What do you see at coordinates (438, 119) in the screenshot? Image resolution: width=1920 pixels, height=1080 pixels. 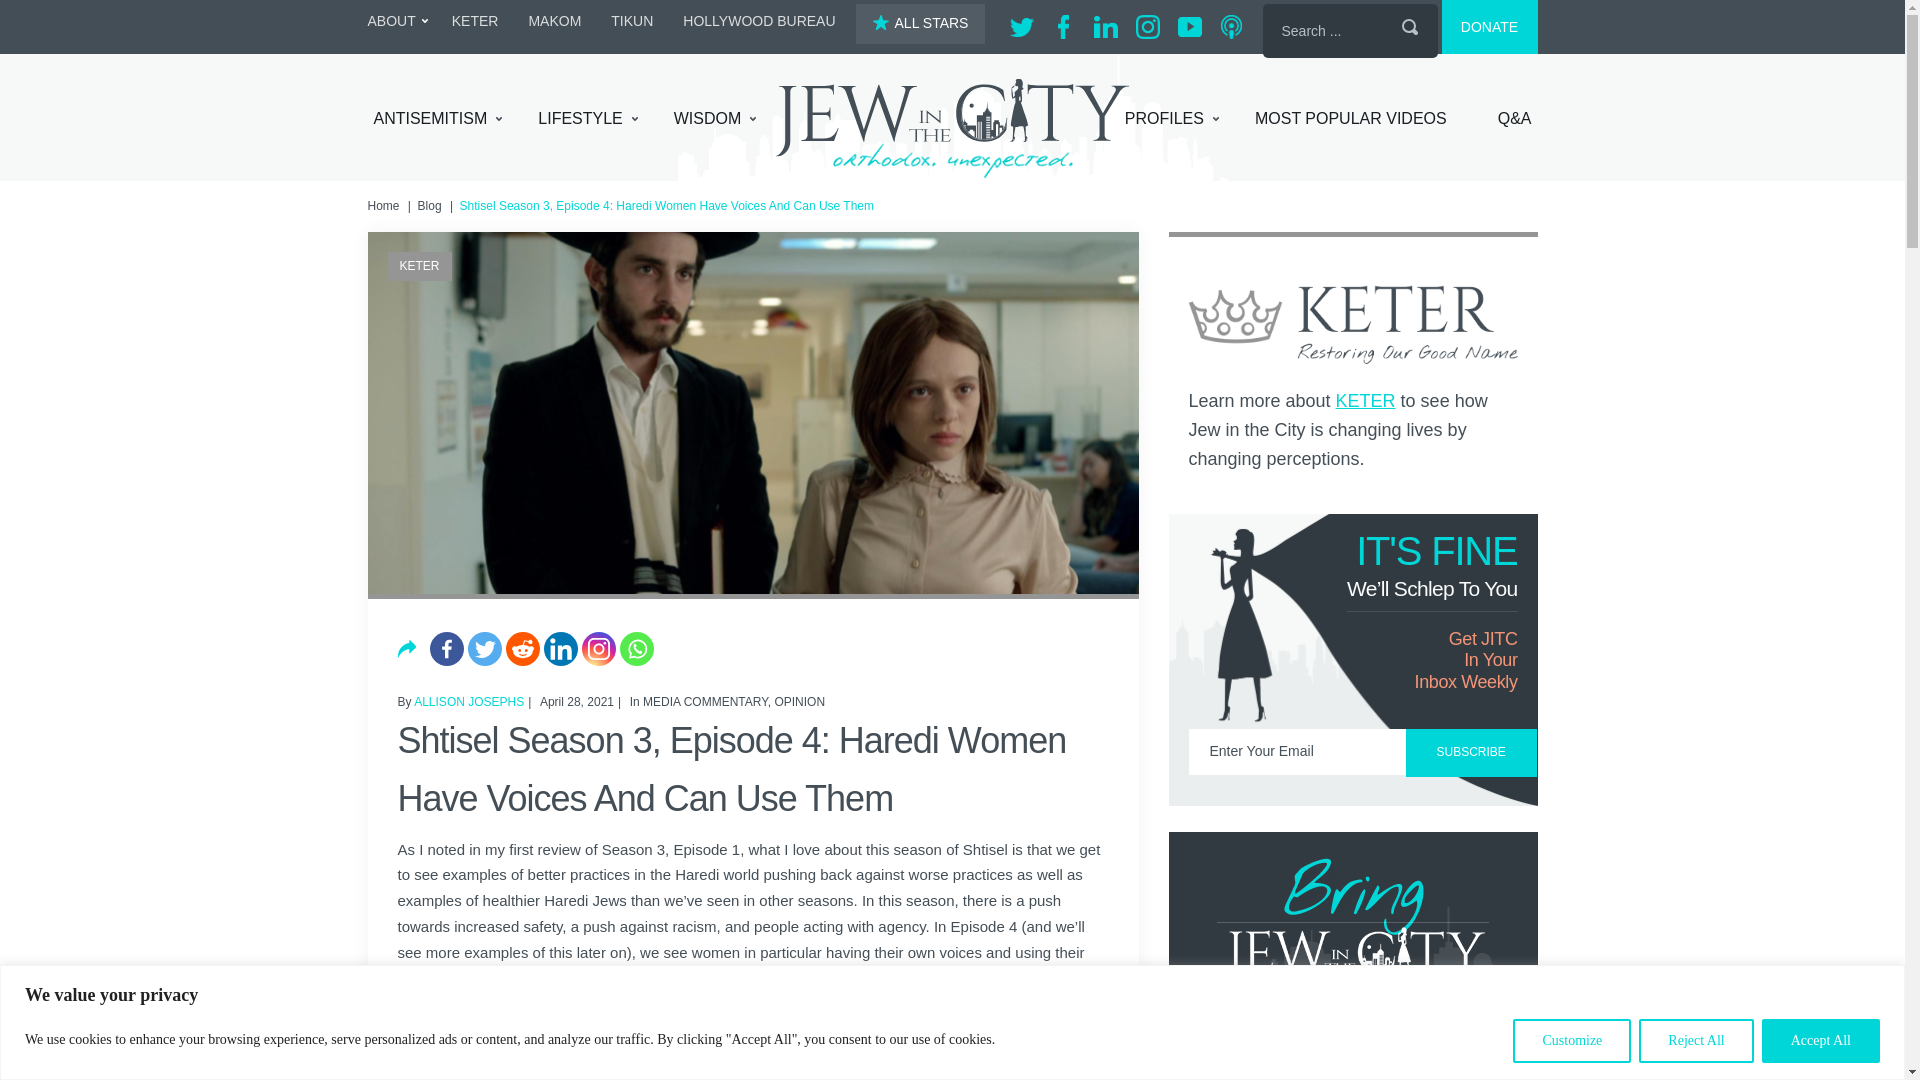 I see `ANTISEMITISM` at bounding box center [438, 119].